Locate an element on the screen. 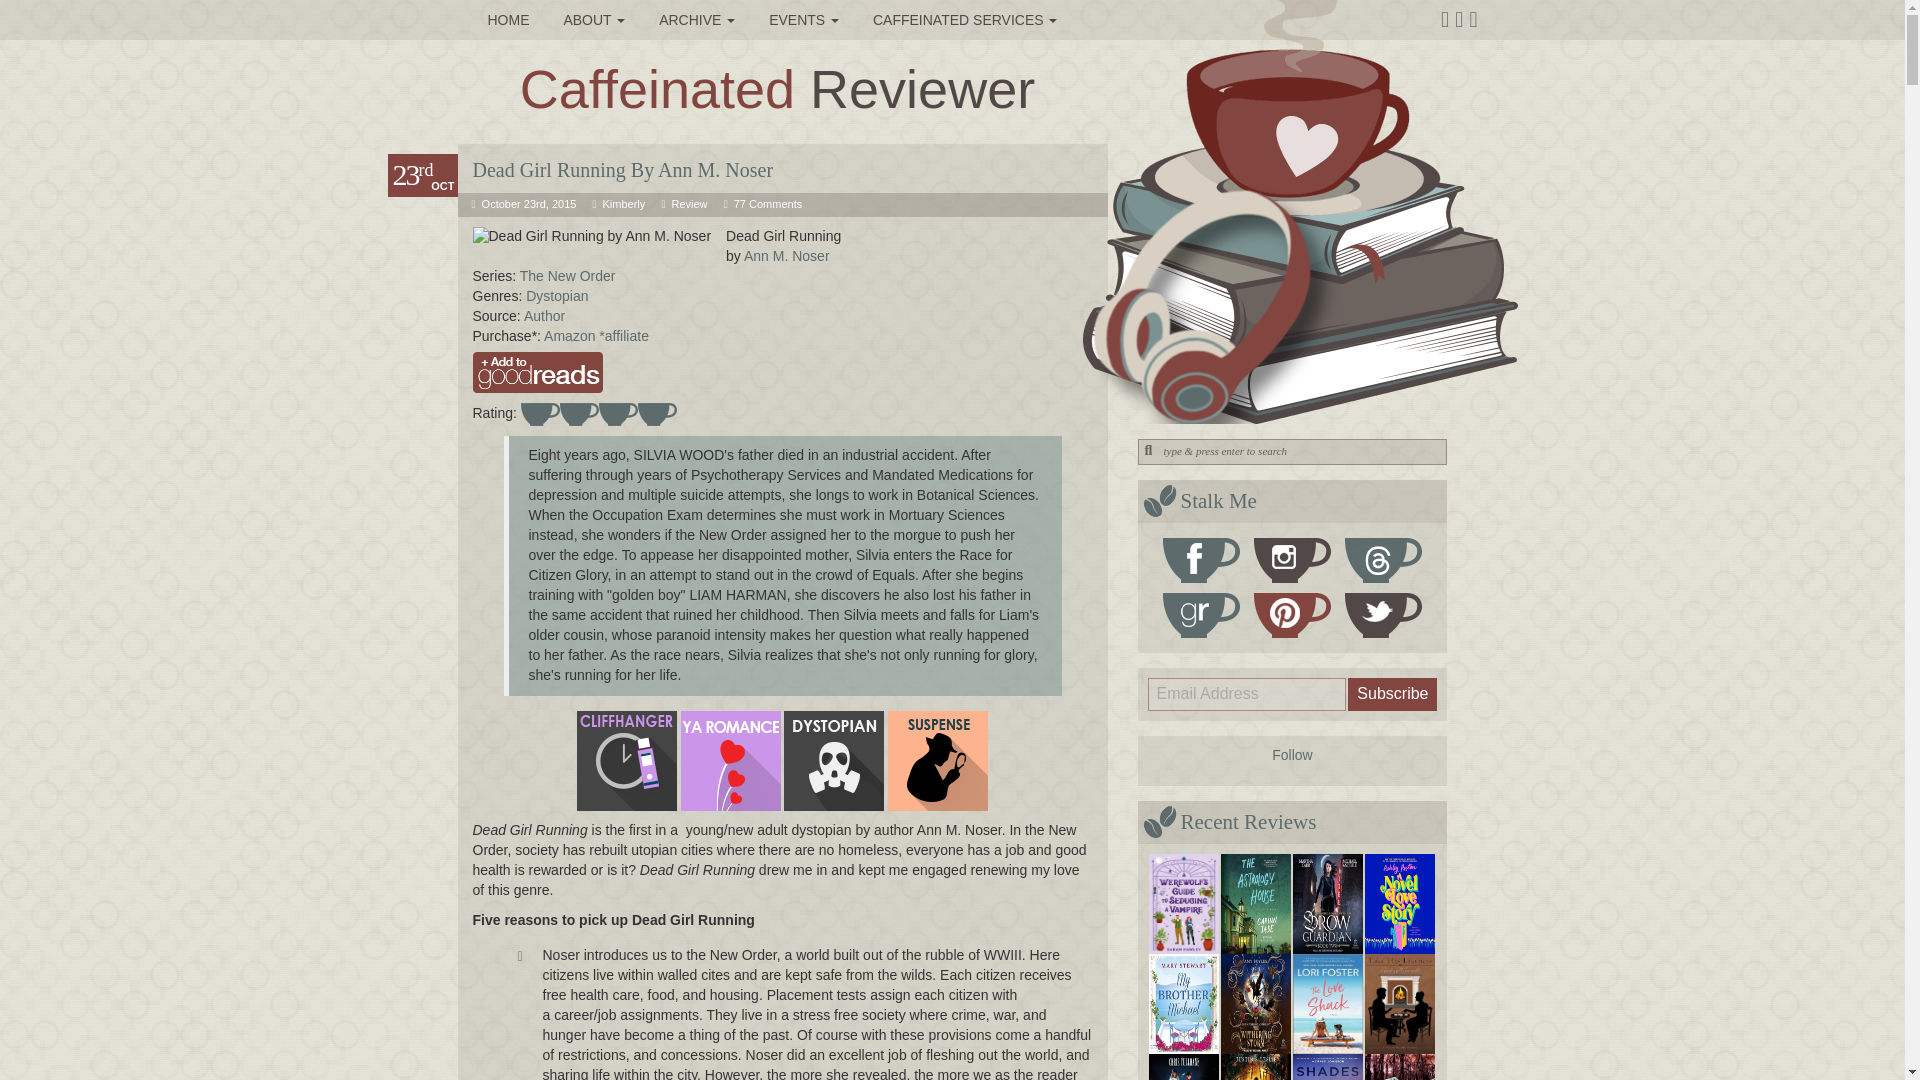 This screenshot has height=1080, width=1920. Amazon is located at coordinates (571, 336).